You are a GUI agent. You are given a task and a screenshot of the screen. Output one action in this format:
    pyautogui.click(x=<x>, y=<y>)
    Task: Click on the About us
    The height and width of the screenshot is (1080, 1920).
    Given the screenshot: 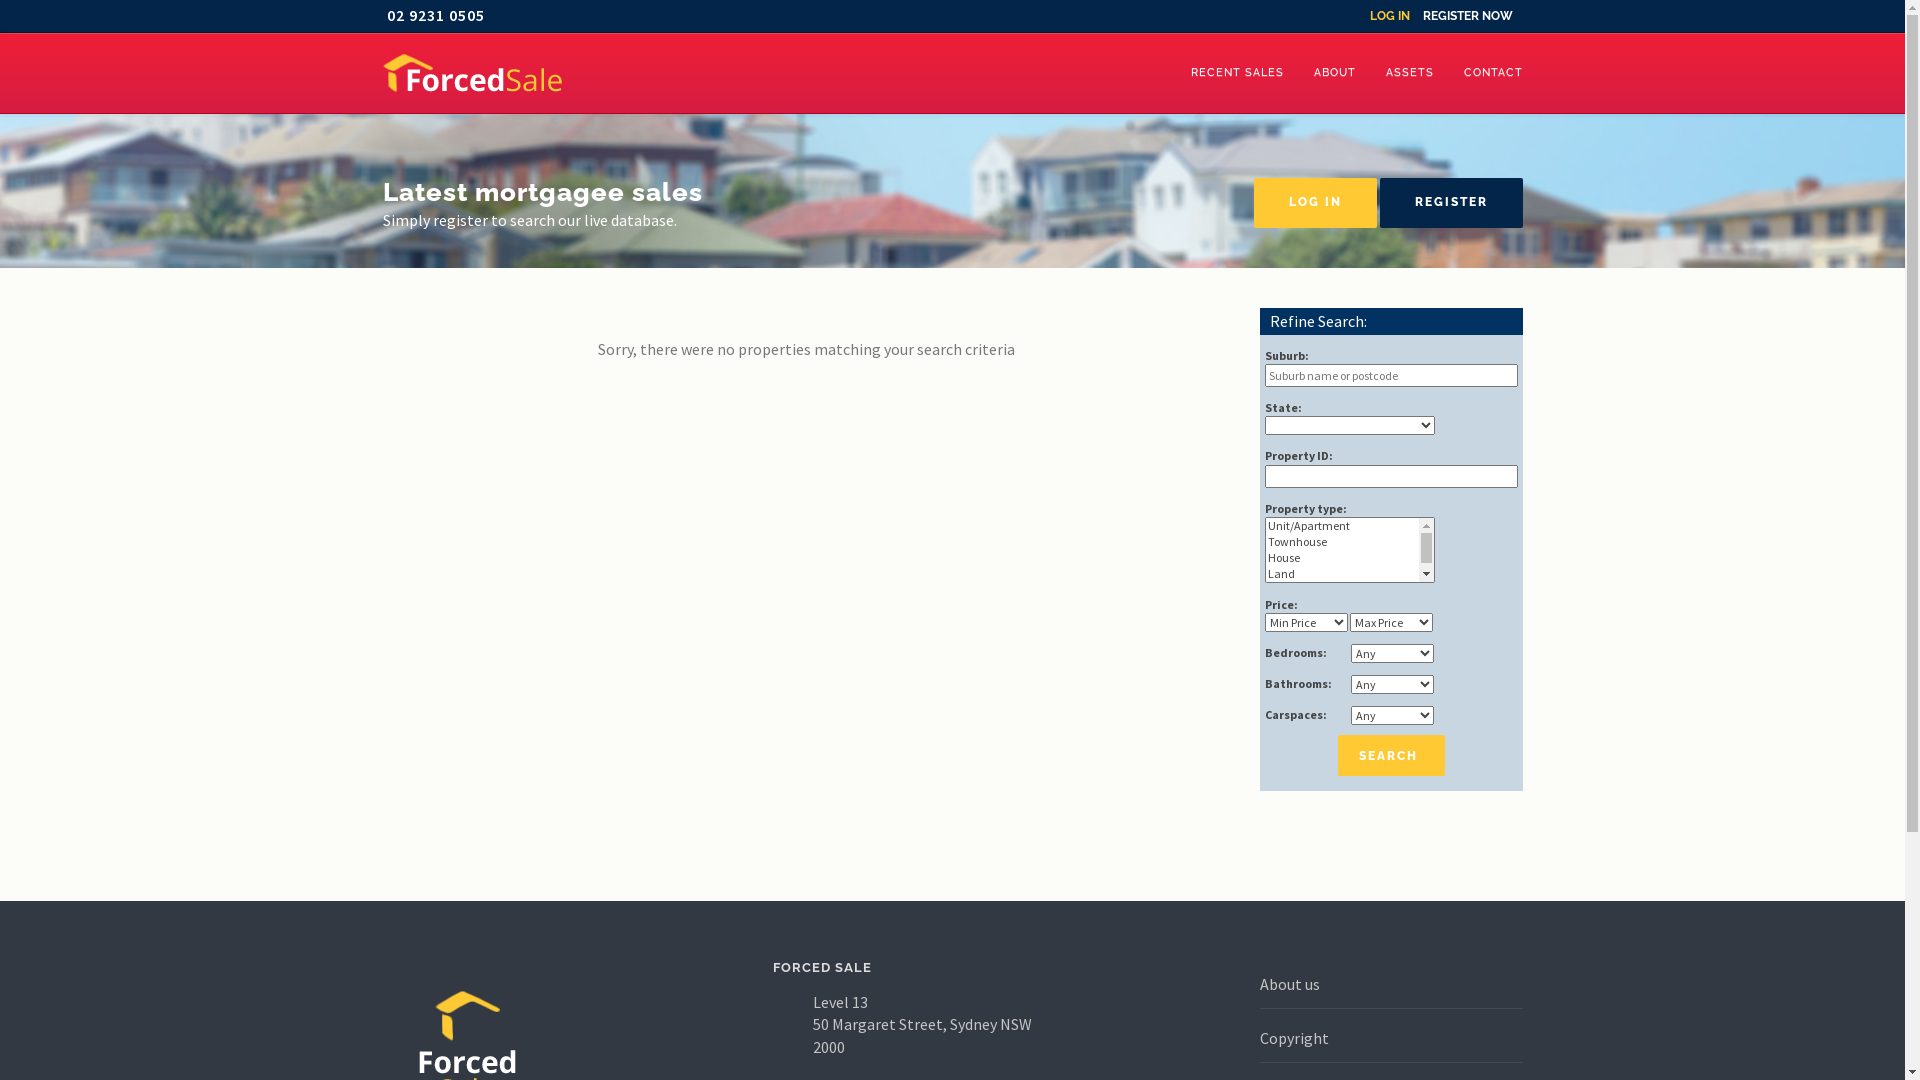 What is the action you would take?
    pyautogui.click(x=1290, y=984)
    